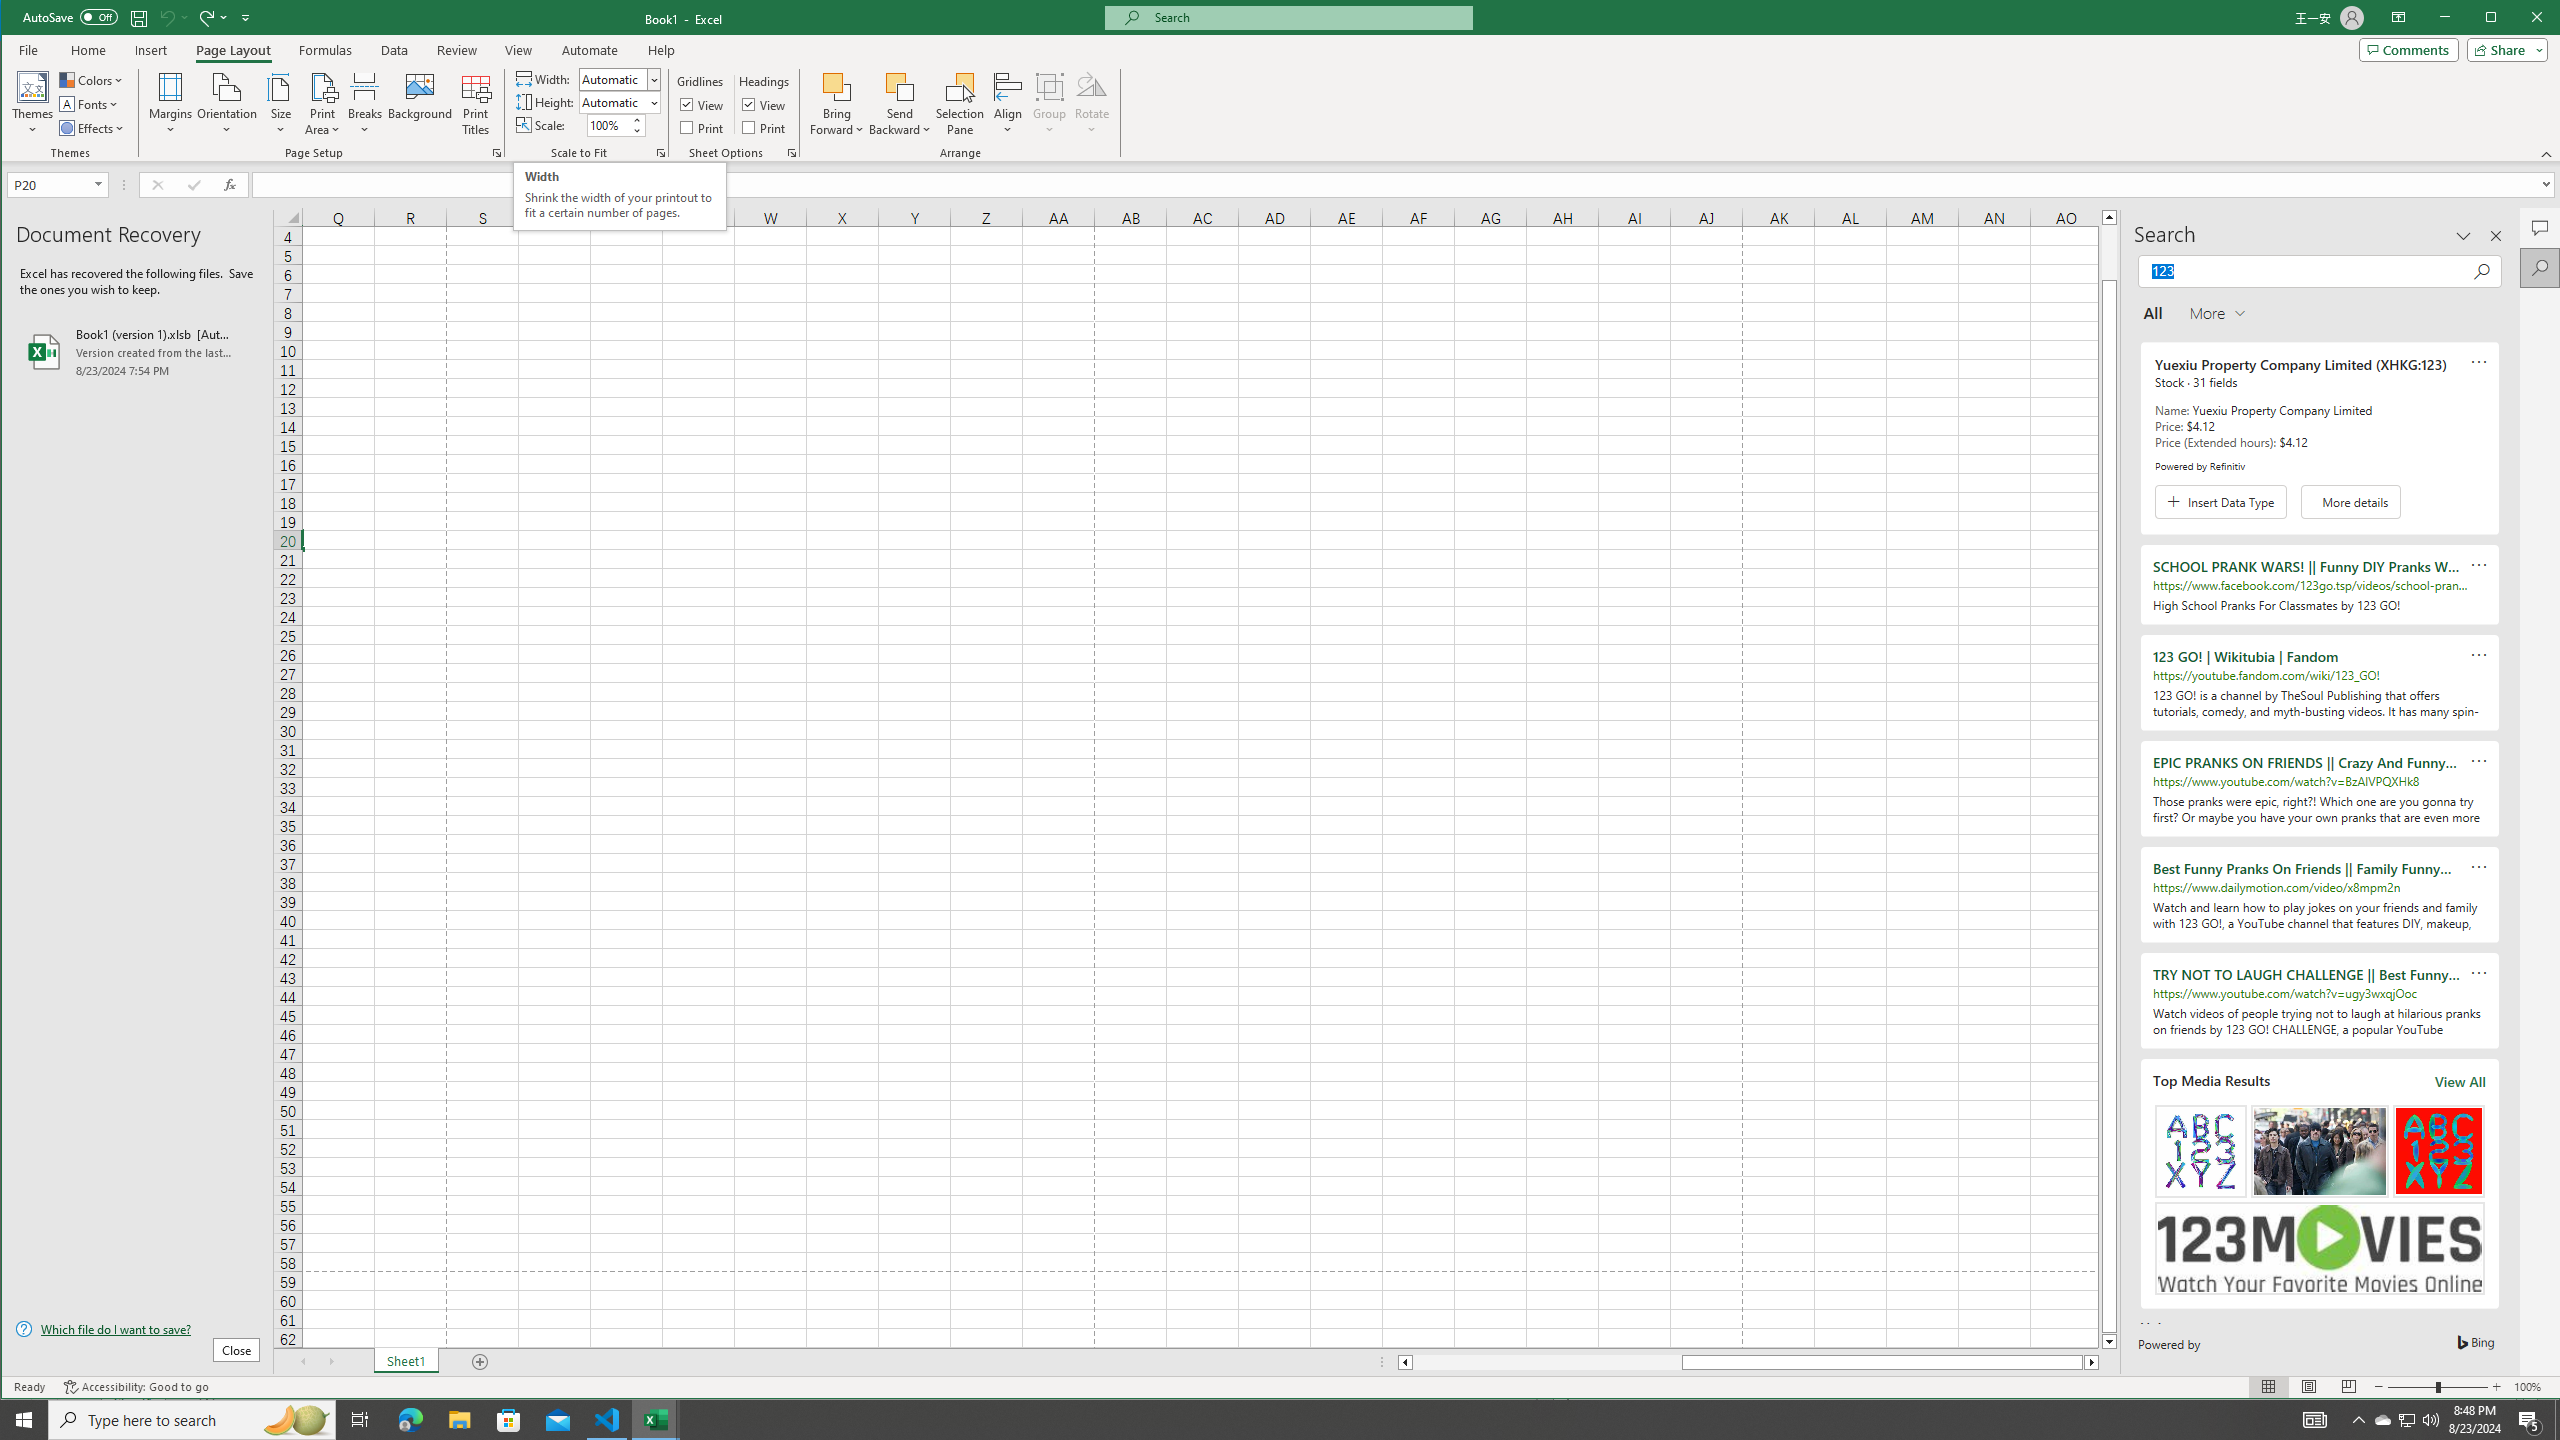  I want to click on Action Center, 5 new notifications, so click(2530, 1420).